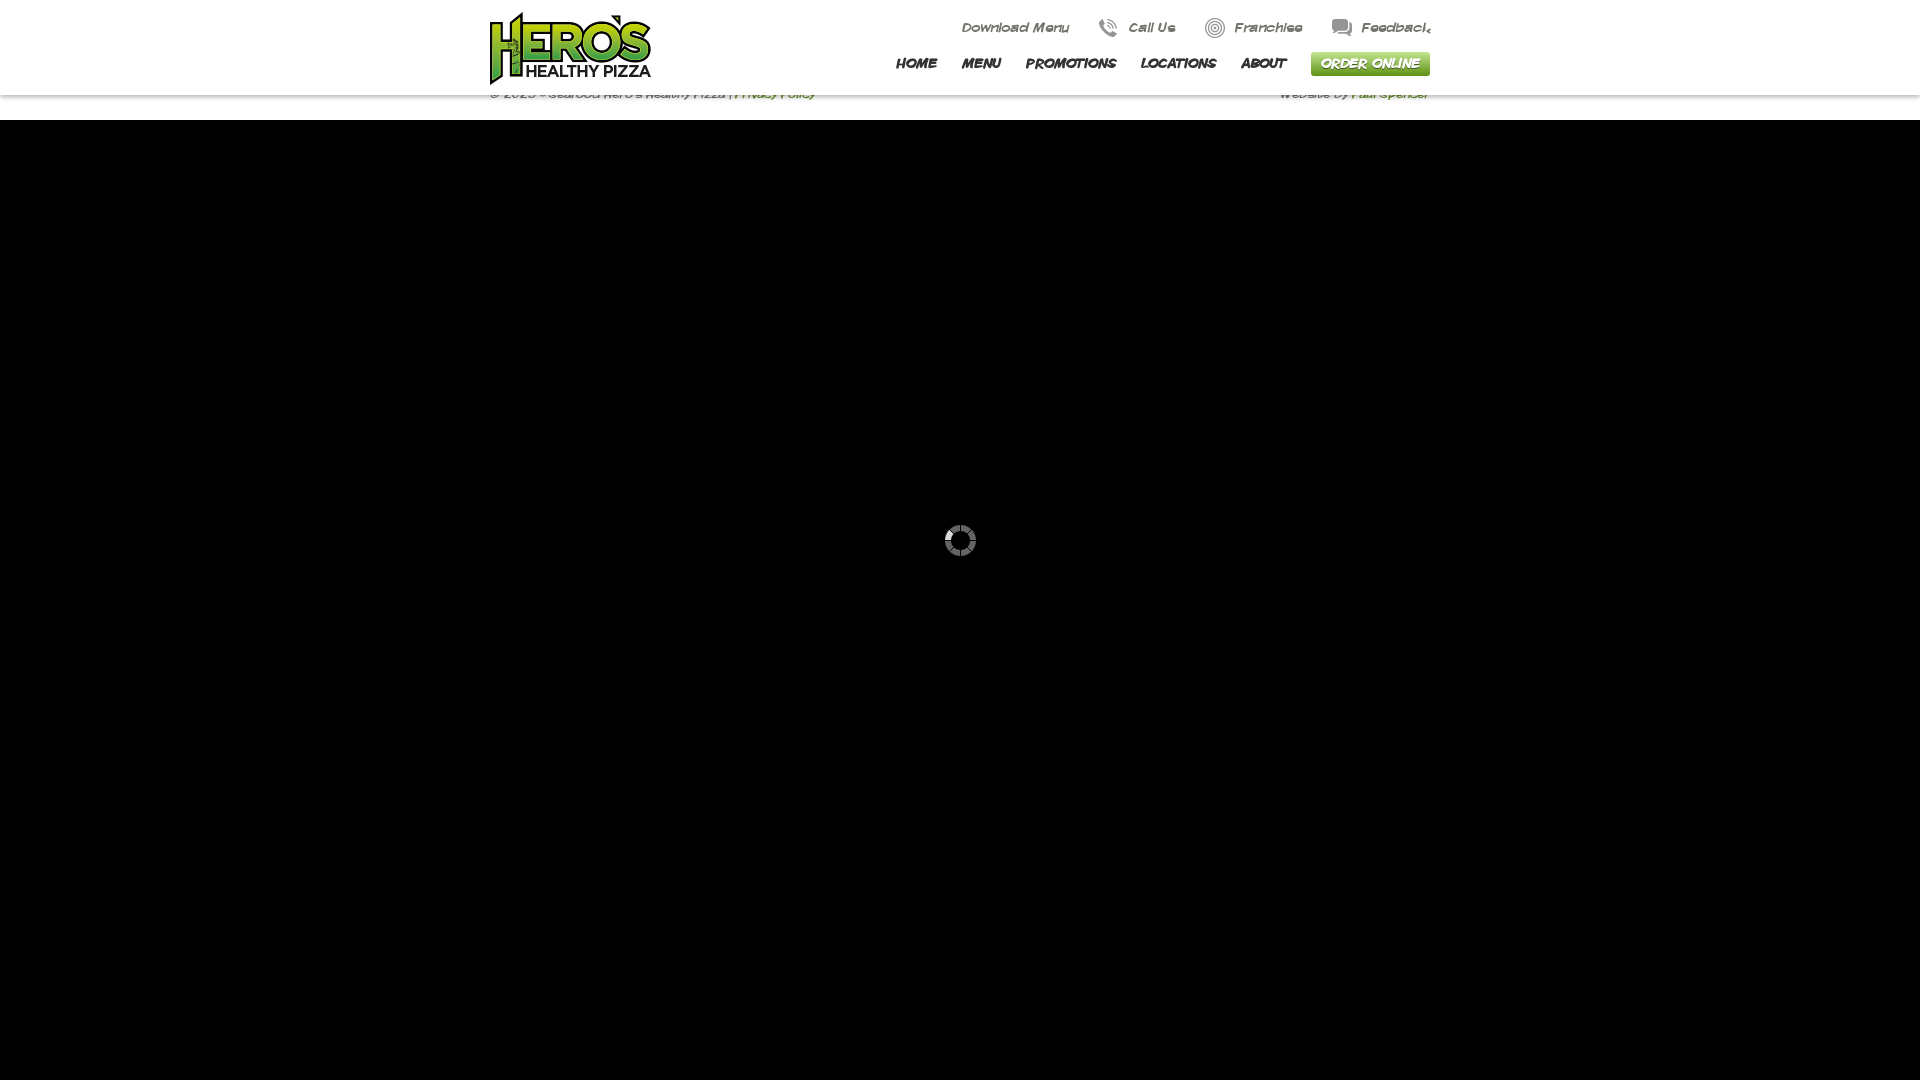 This screenshot has width=1920, height=1080. What do you see at coordinates (1080, 31) in the screenshot?
I see `Locations` at bounding box center [1080, 31].